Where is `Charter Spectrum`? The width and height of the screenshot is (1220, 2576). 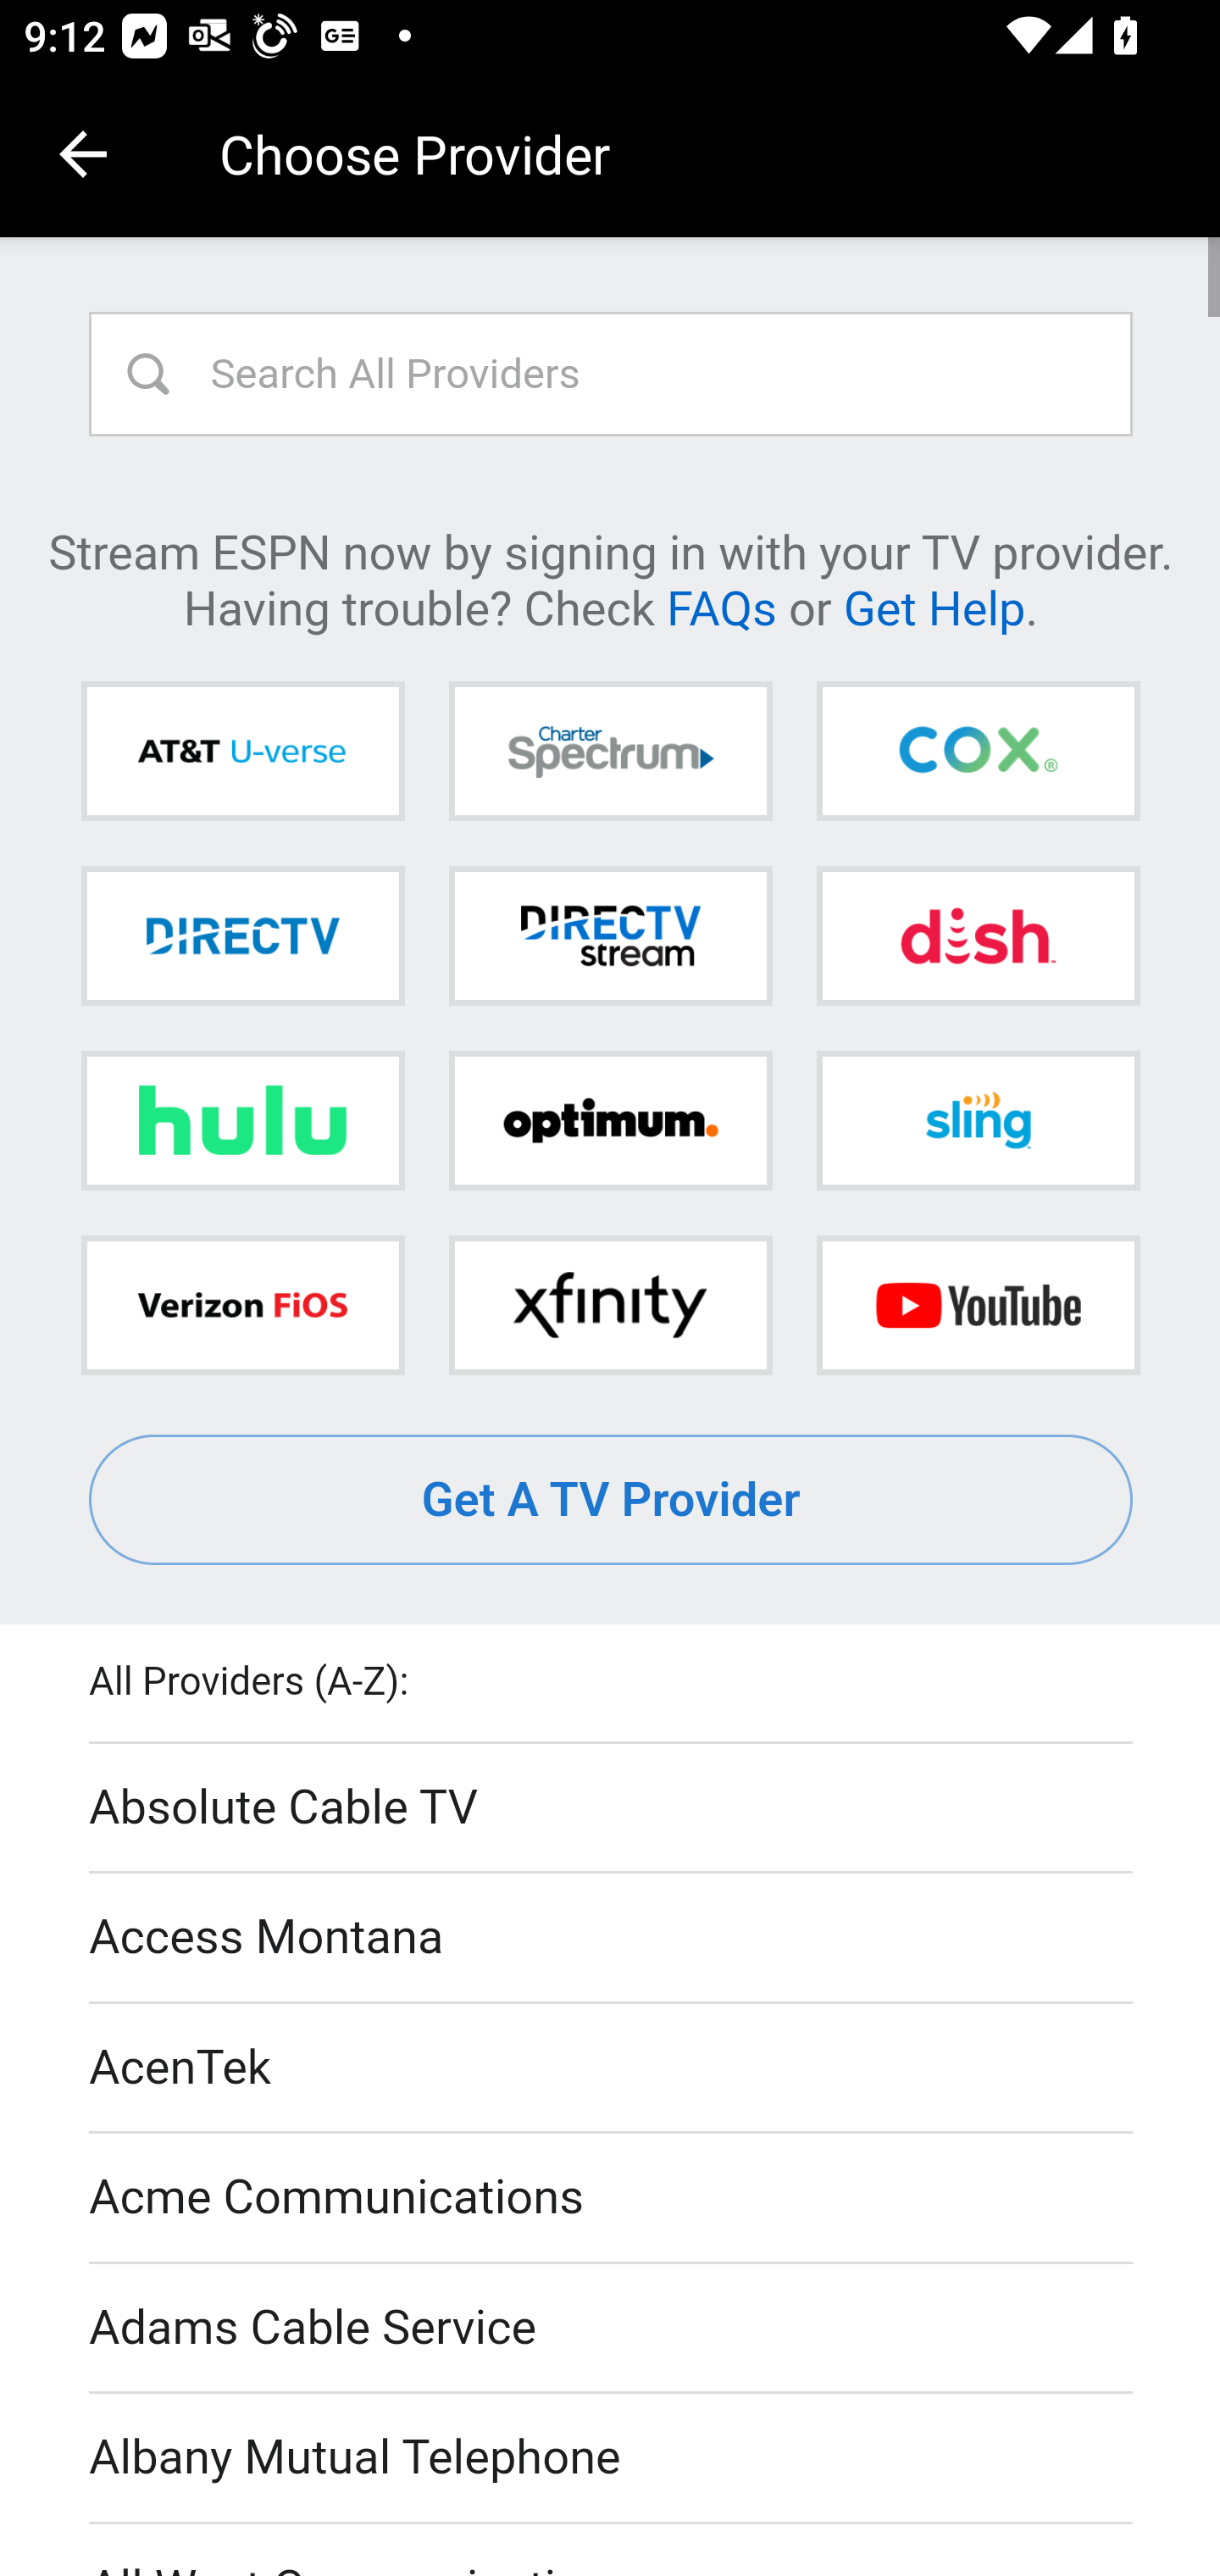 Charter Spectrum is located at coordinates (610, 752).